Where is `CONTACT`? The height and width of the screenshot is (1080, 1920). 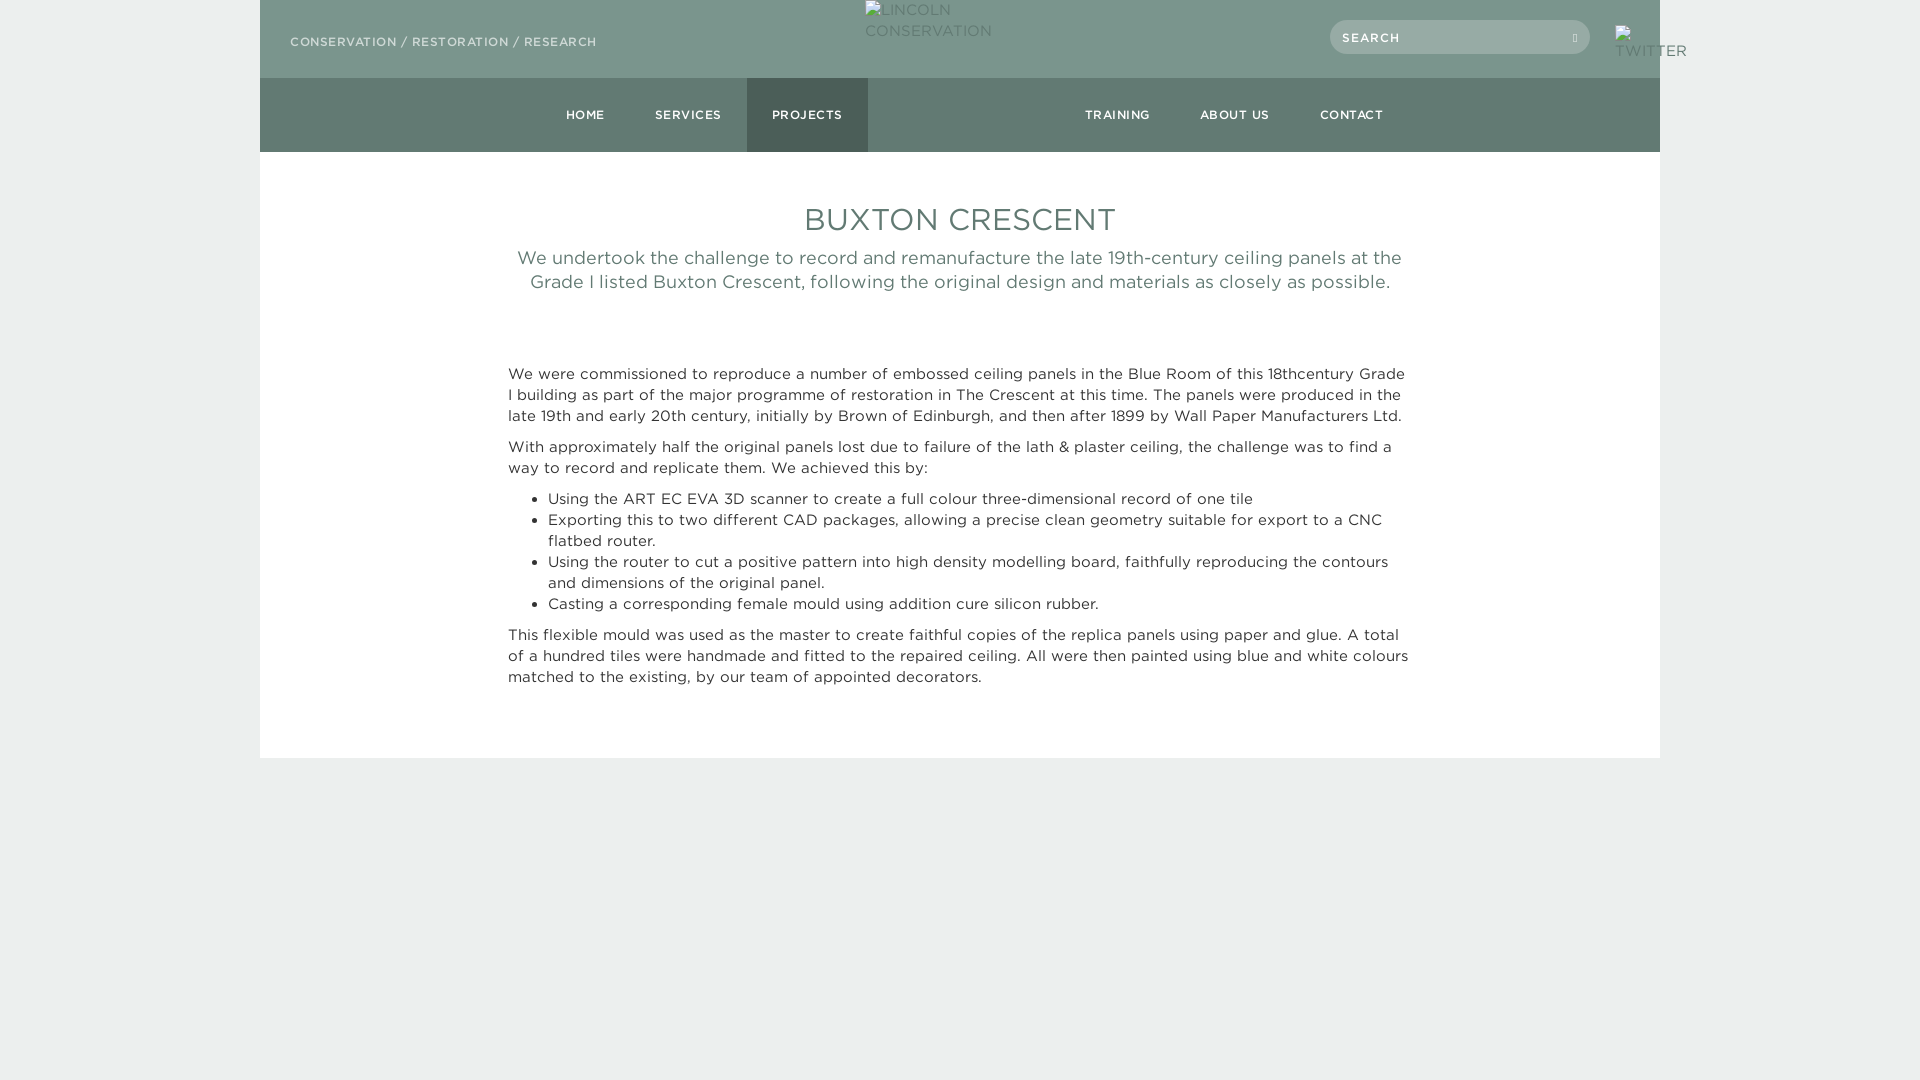 CONTACT is located at coordinates (1352, 114).